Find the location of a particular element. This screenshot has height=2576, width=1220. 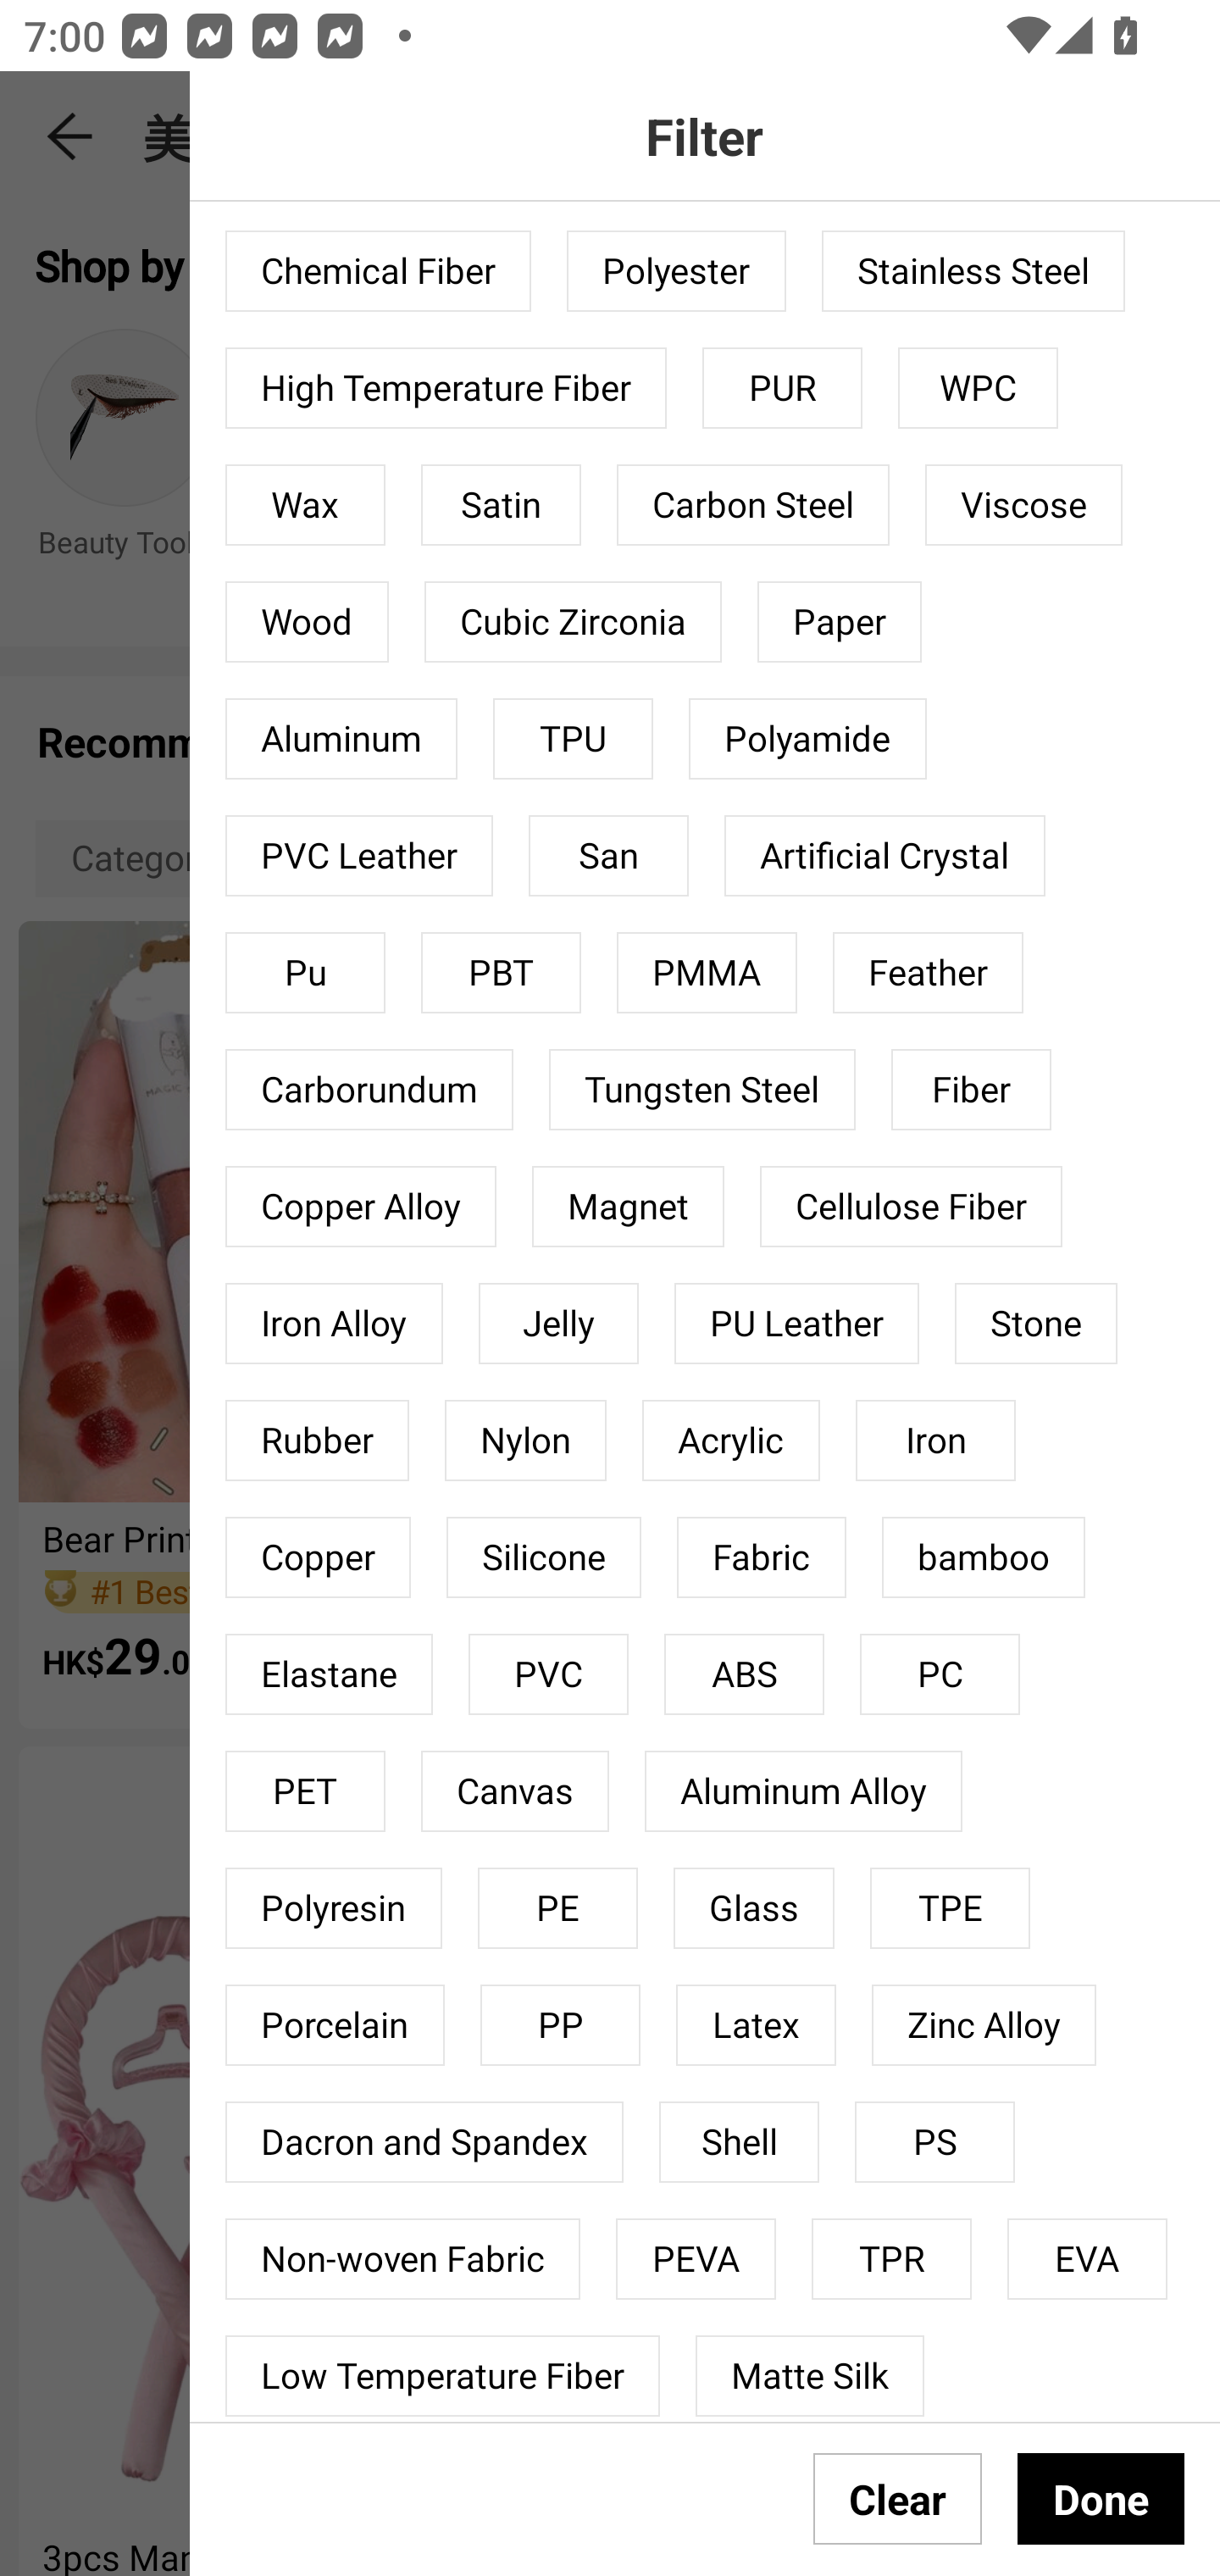

Artificial Crystal is located at coordinates (884, 854).